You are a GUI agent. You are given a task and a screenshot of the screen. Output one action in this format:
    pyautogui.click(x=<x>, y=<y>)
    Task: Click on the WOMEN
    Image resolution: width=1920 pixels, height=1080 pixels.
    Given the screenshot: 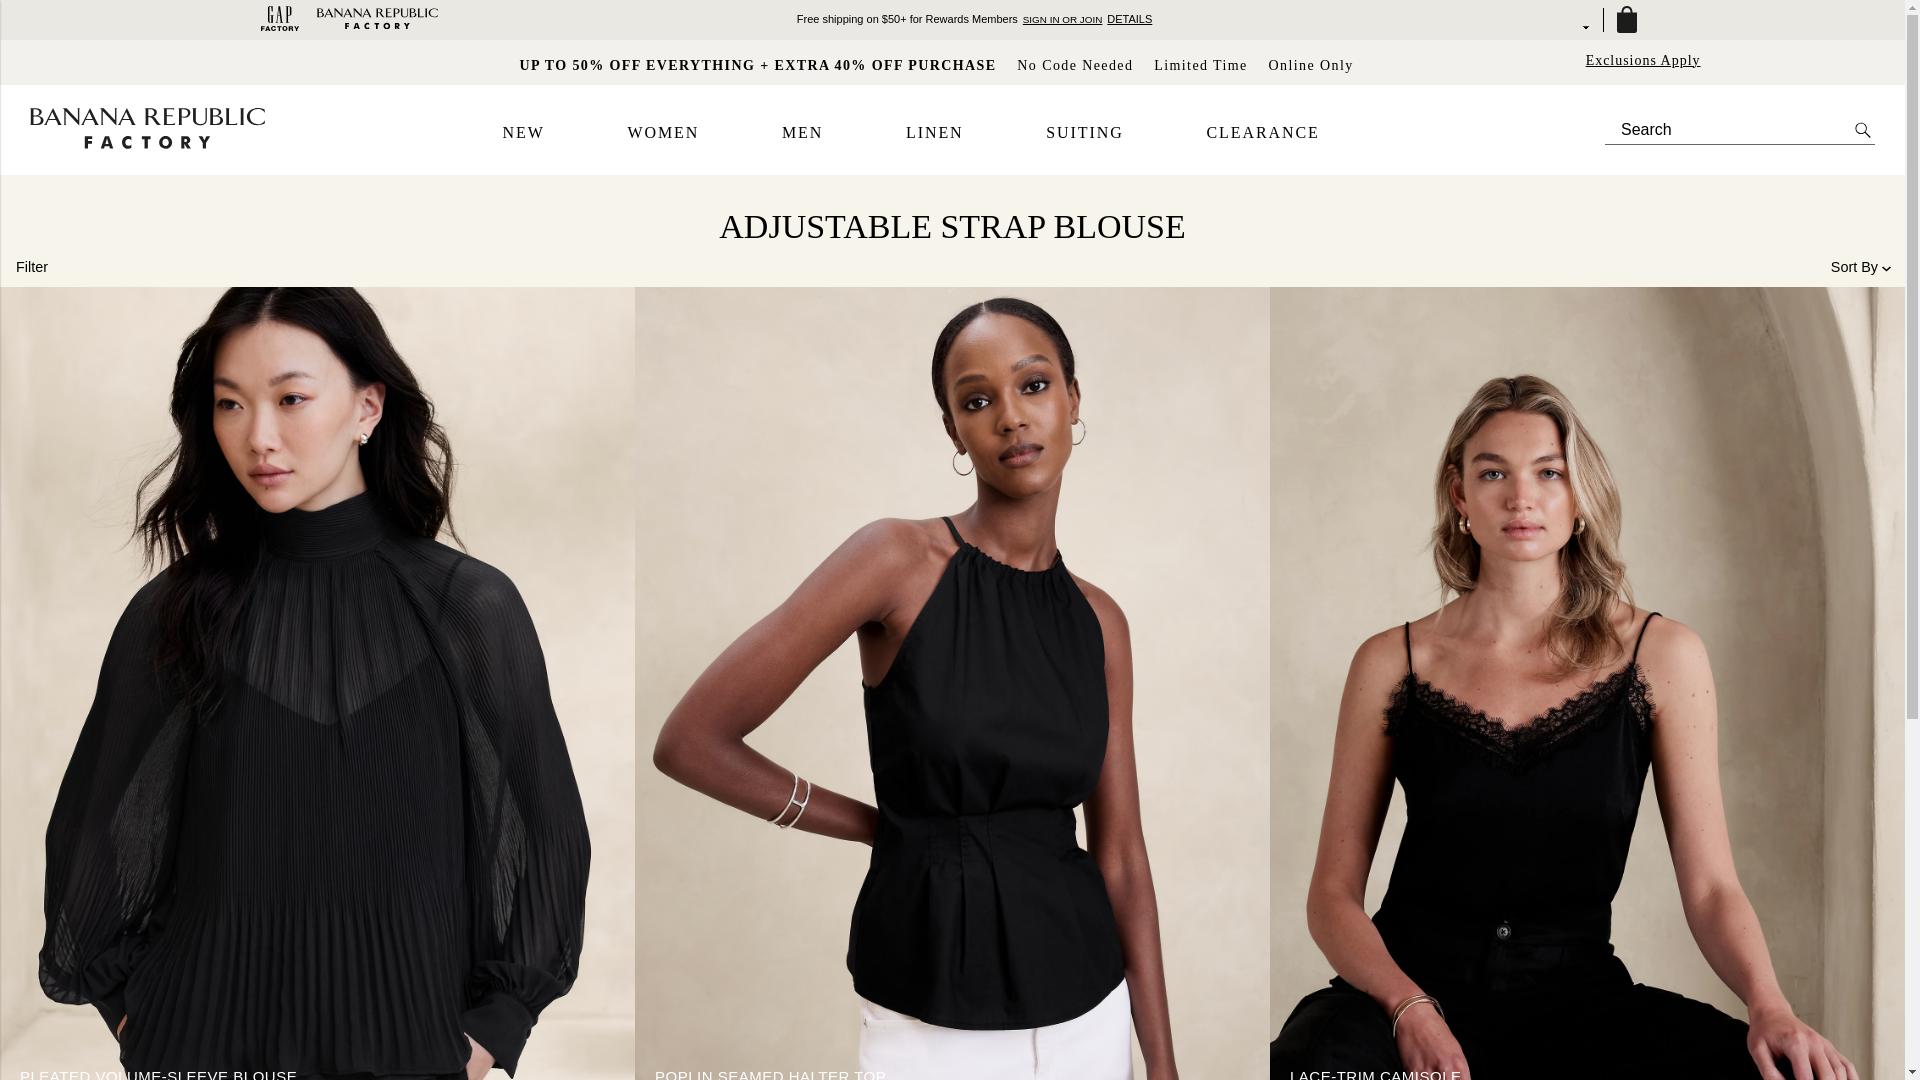 What is the action you would take?
    pyautogui.click(x=662, y=133)
    